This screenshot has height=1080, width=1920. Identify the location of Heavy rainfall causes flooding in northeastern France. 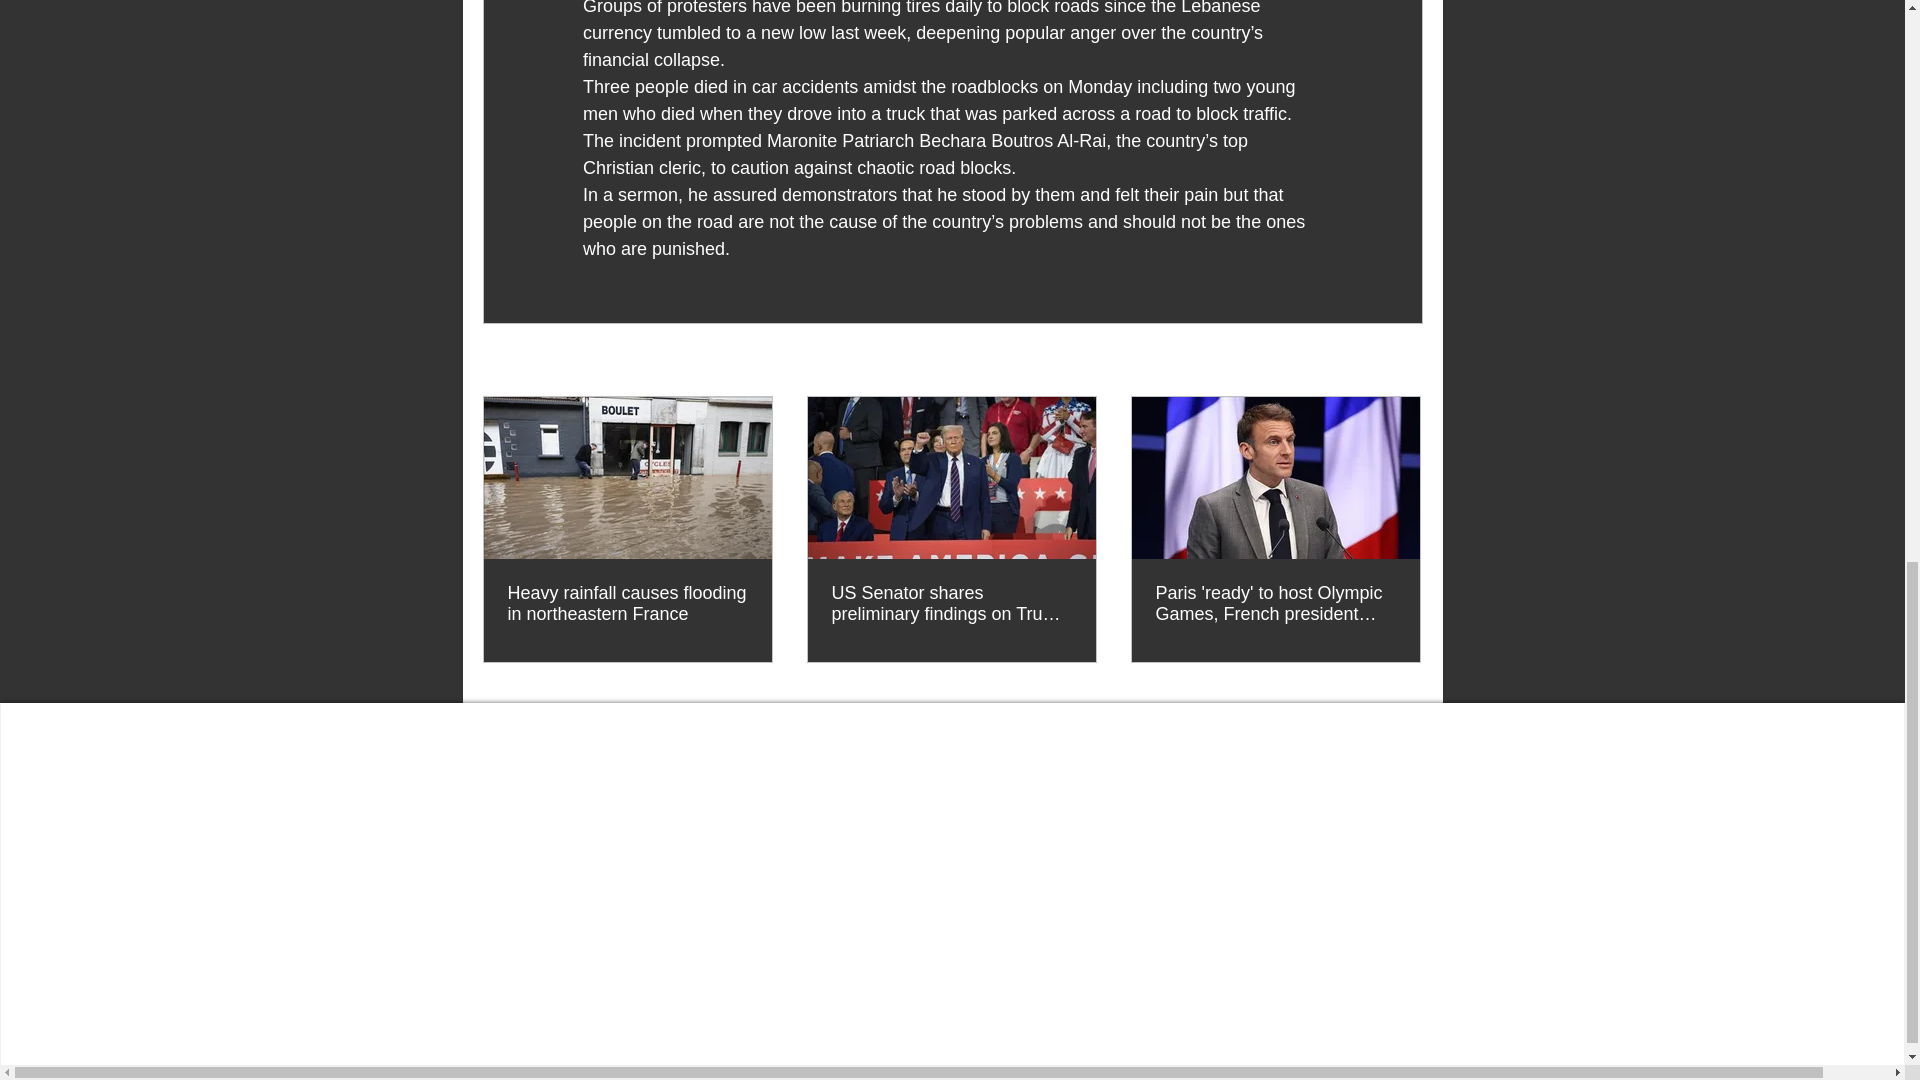
(628, 604).